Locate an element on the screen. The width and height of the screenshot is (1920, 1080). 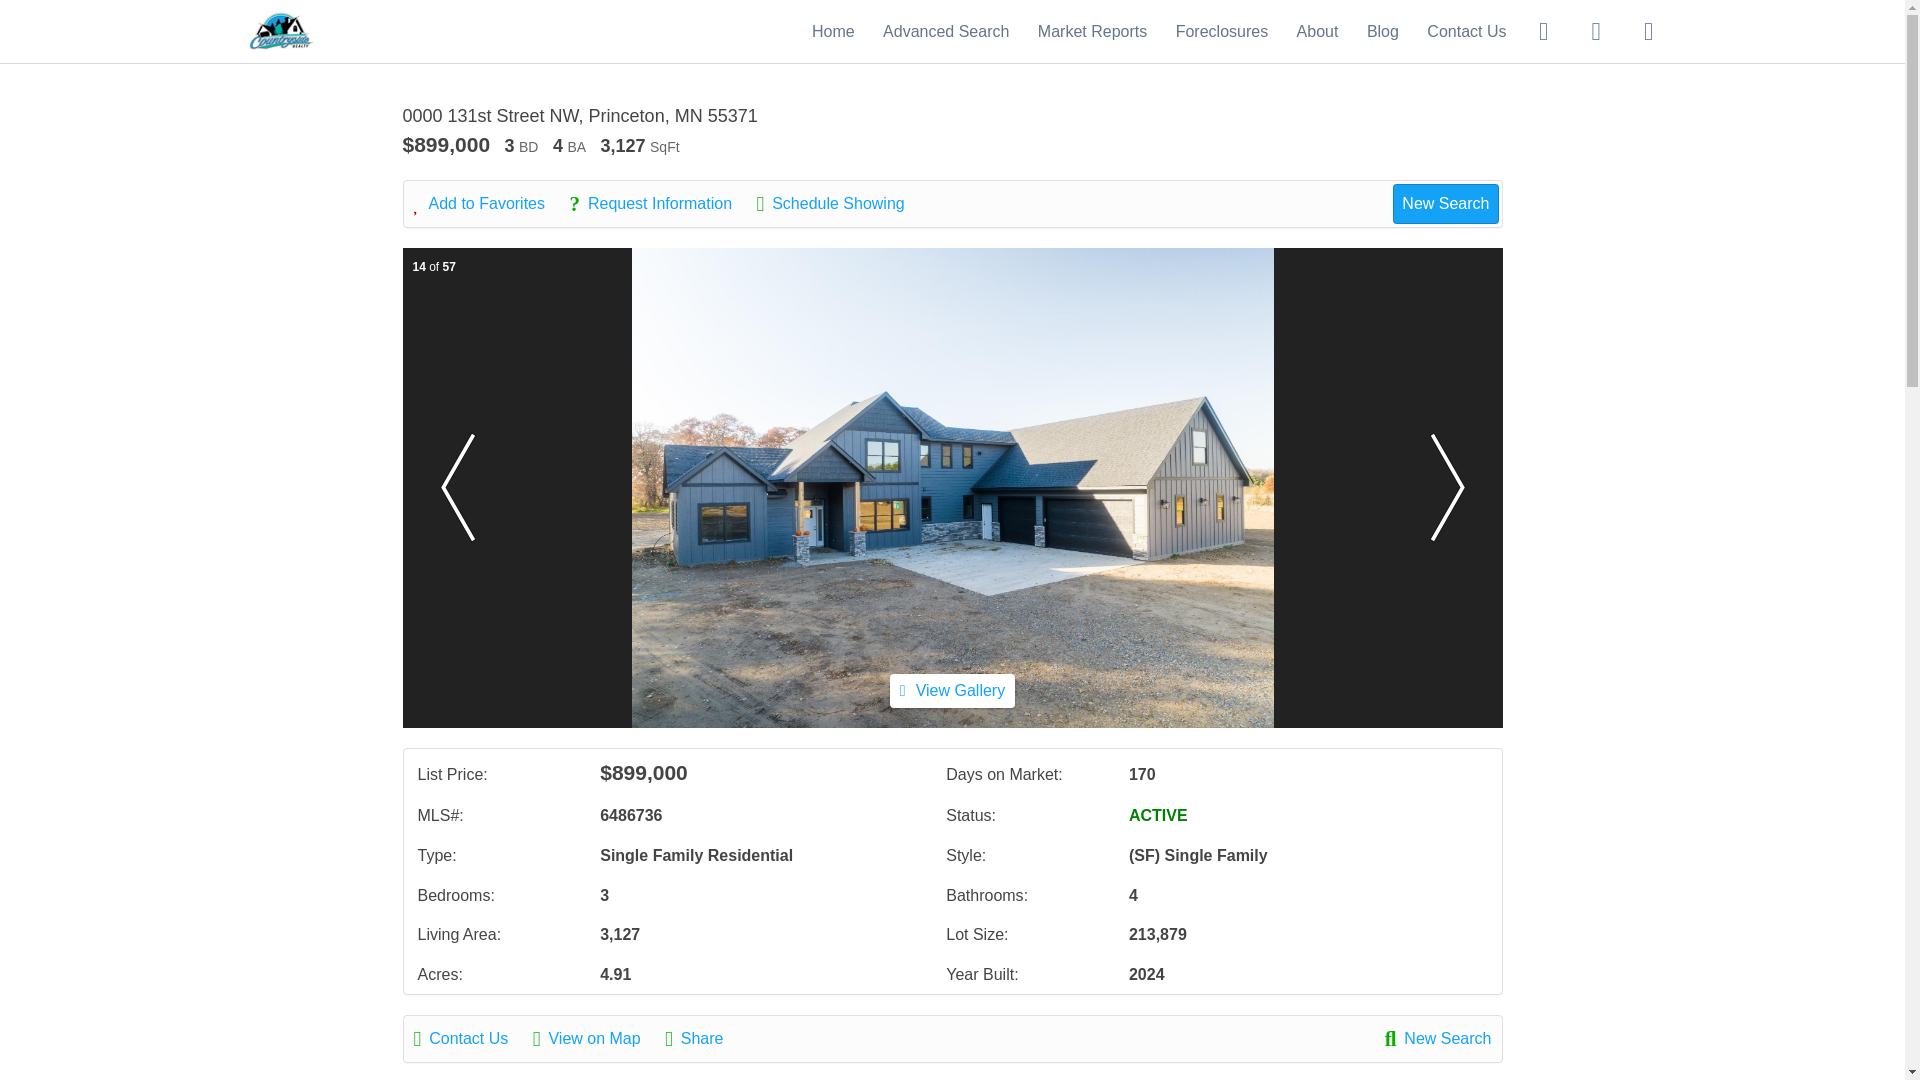
New Search is located at coordinates (1438, 1038).